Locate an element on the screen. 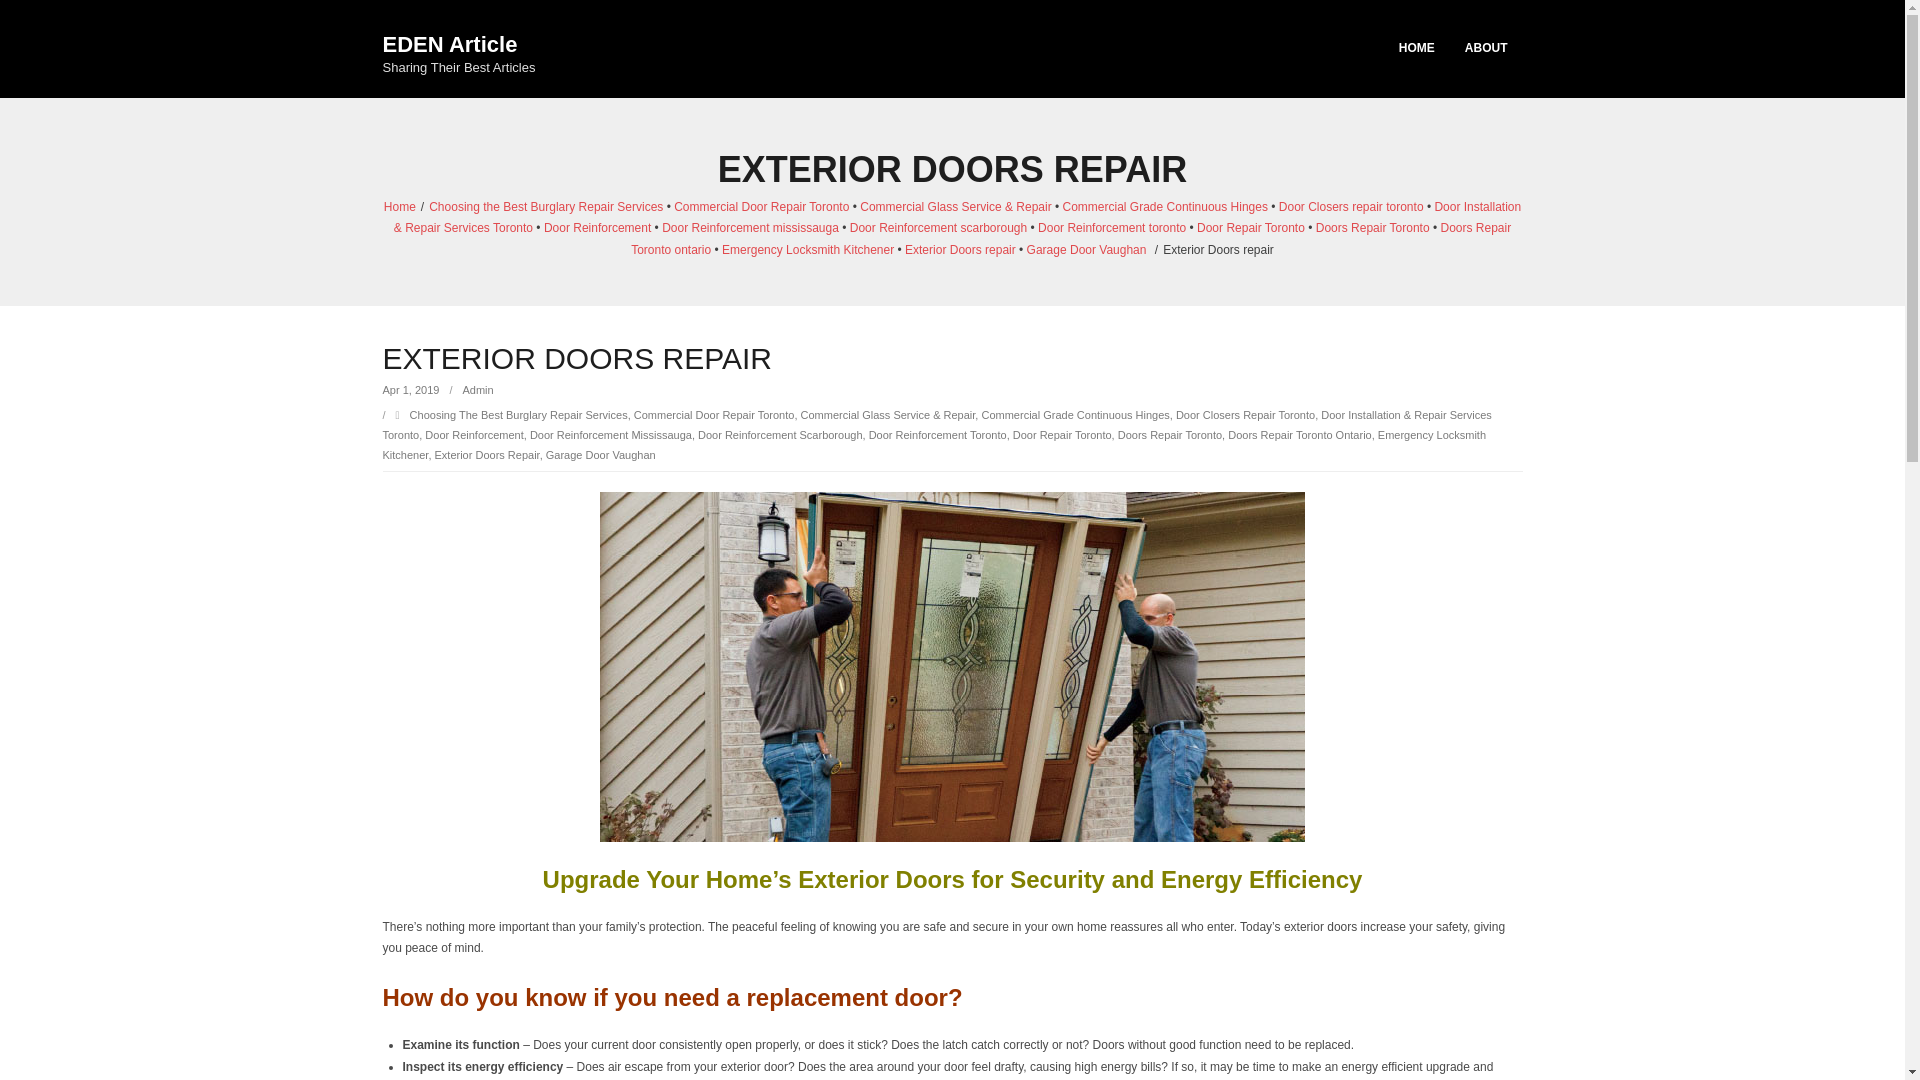 The image size is (1920, 1080). Admin is located at coordinates (780, 434).